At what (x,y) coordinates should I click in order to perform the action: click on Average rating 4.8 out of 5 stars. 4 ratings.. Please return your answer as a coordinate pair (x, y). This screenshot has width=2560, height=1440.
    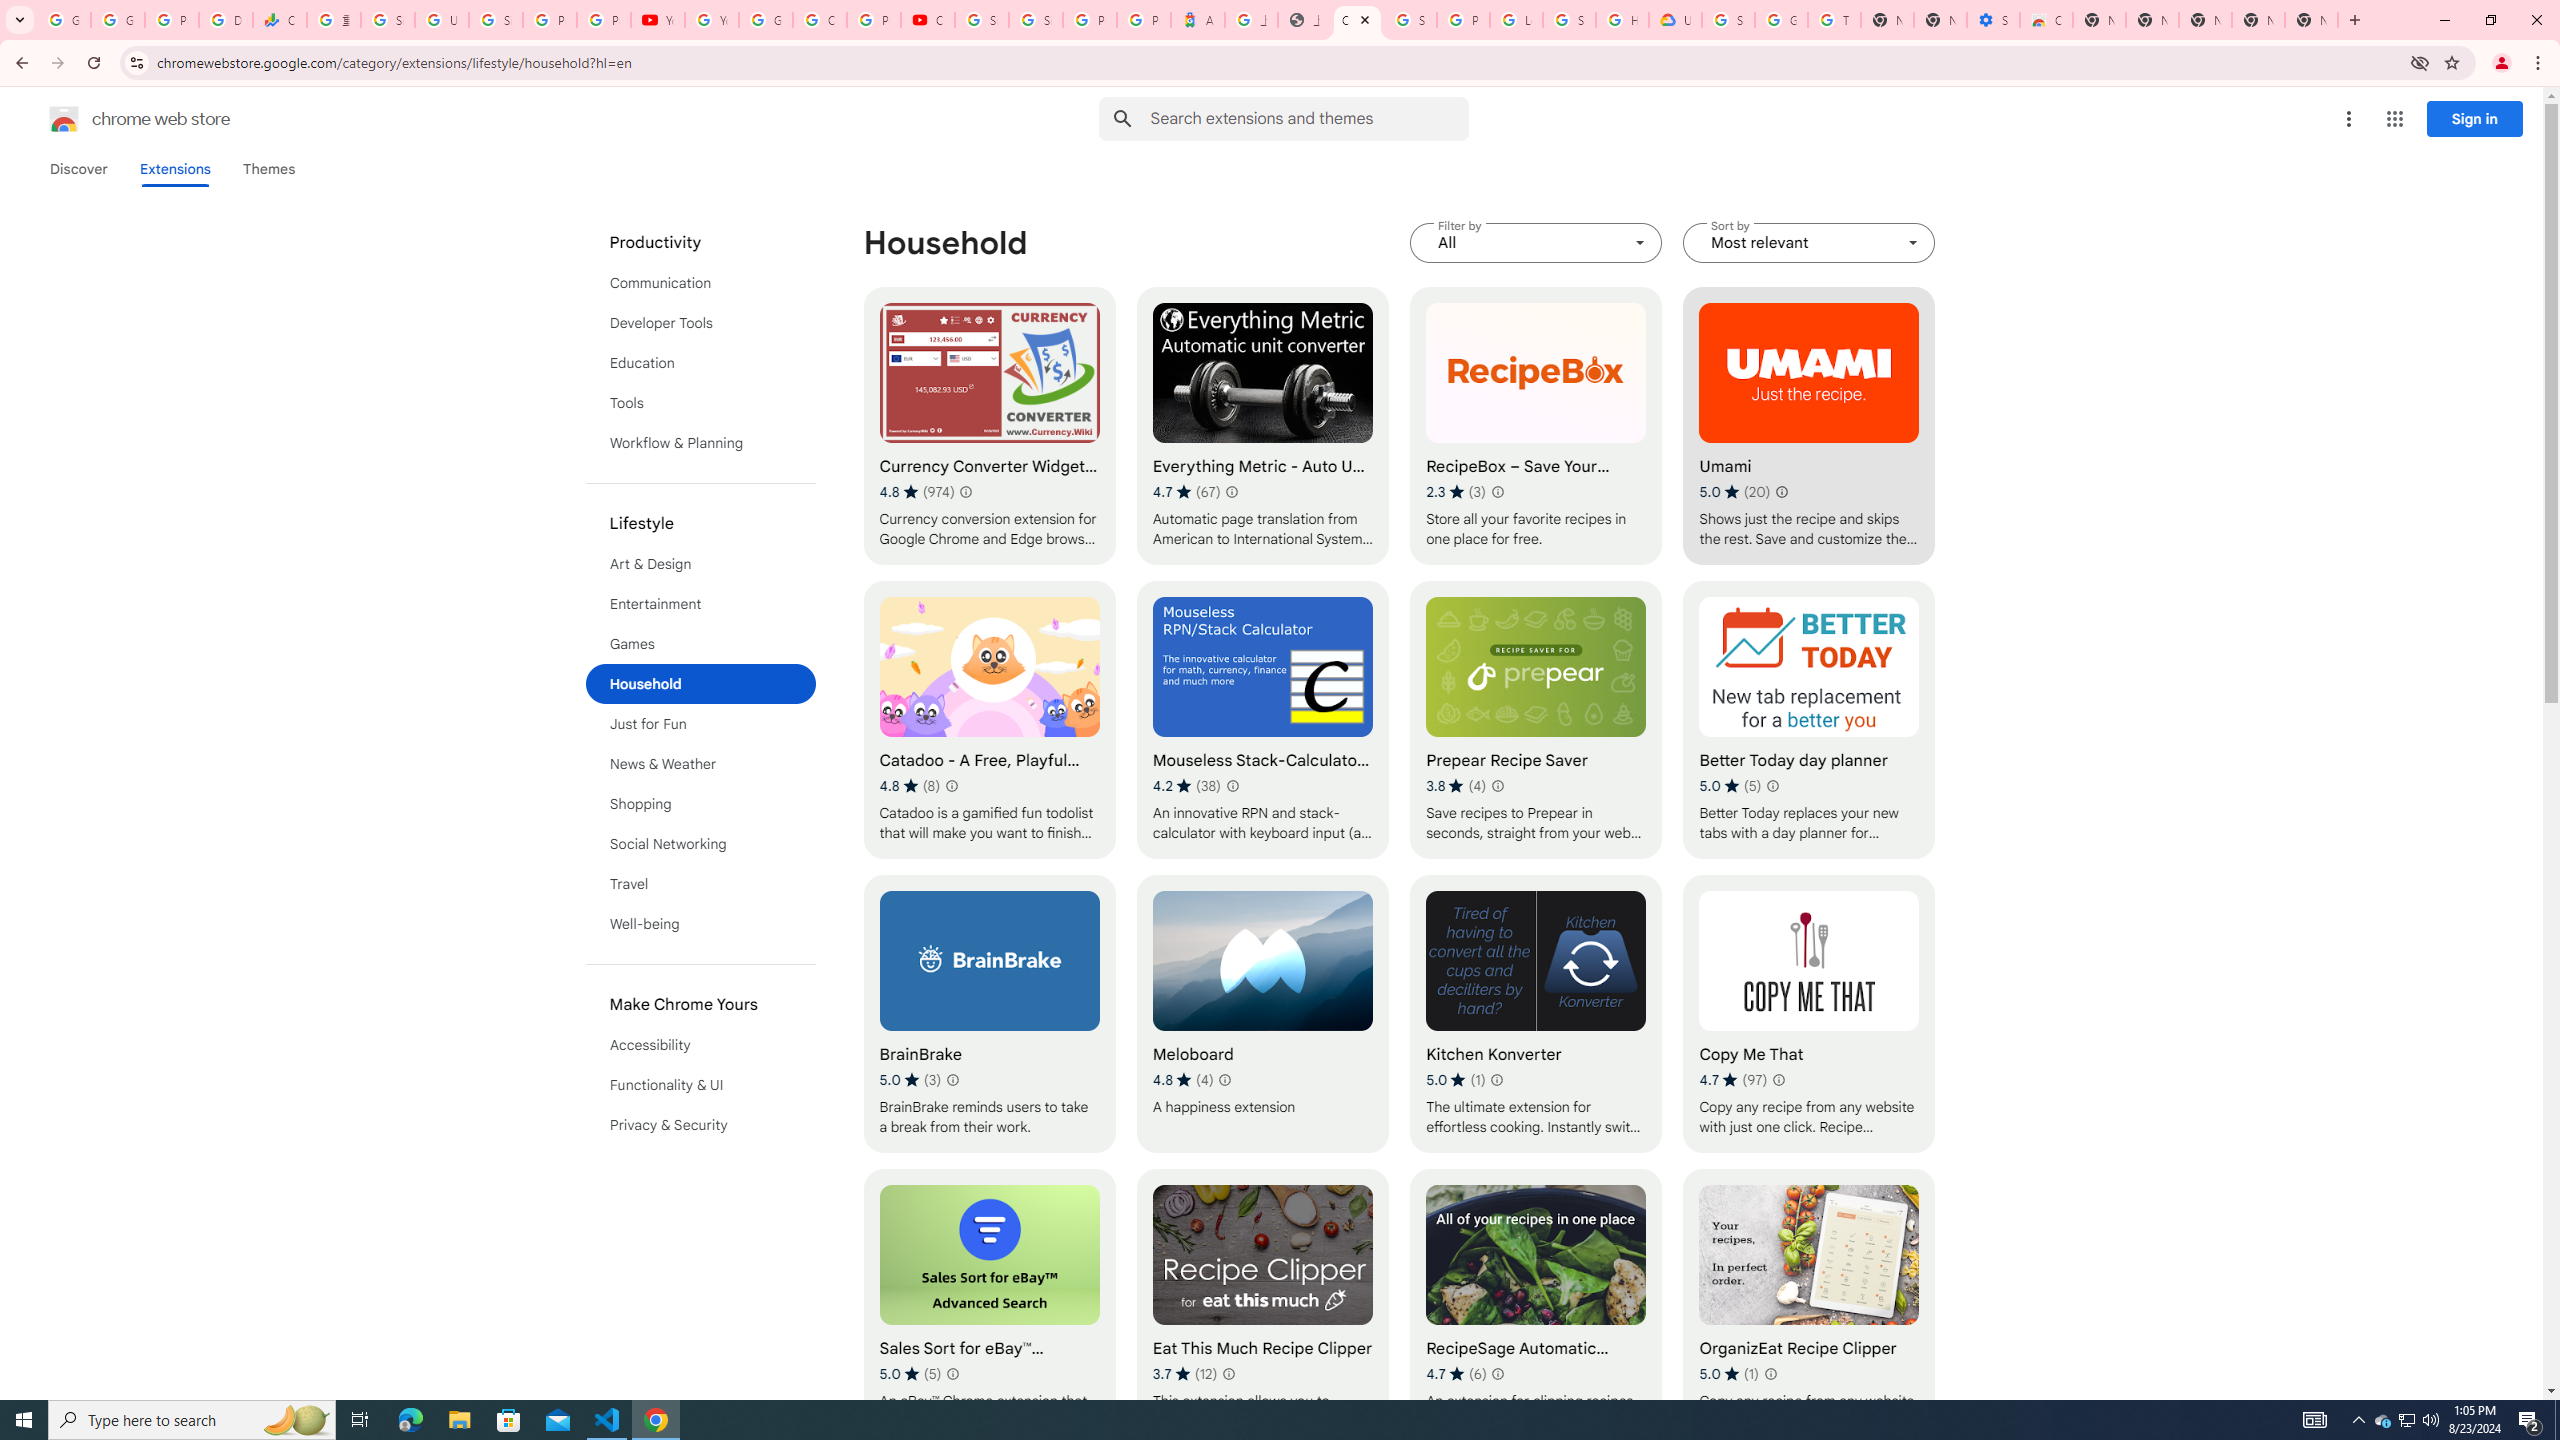
    Looking at the image, I should click on (1182, 1080).